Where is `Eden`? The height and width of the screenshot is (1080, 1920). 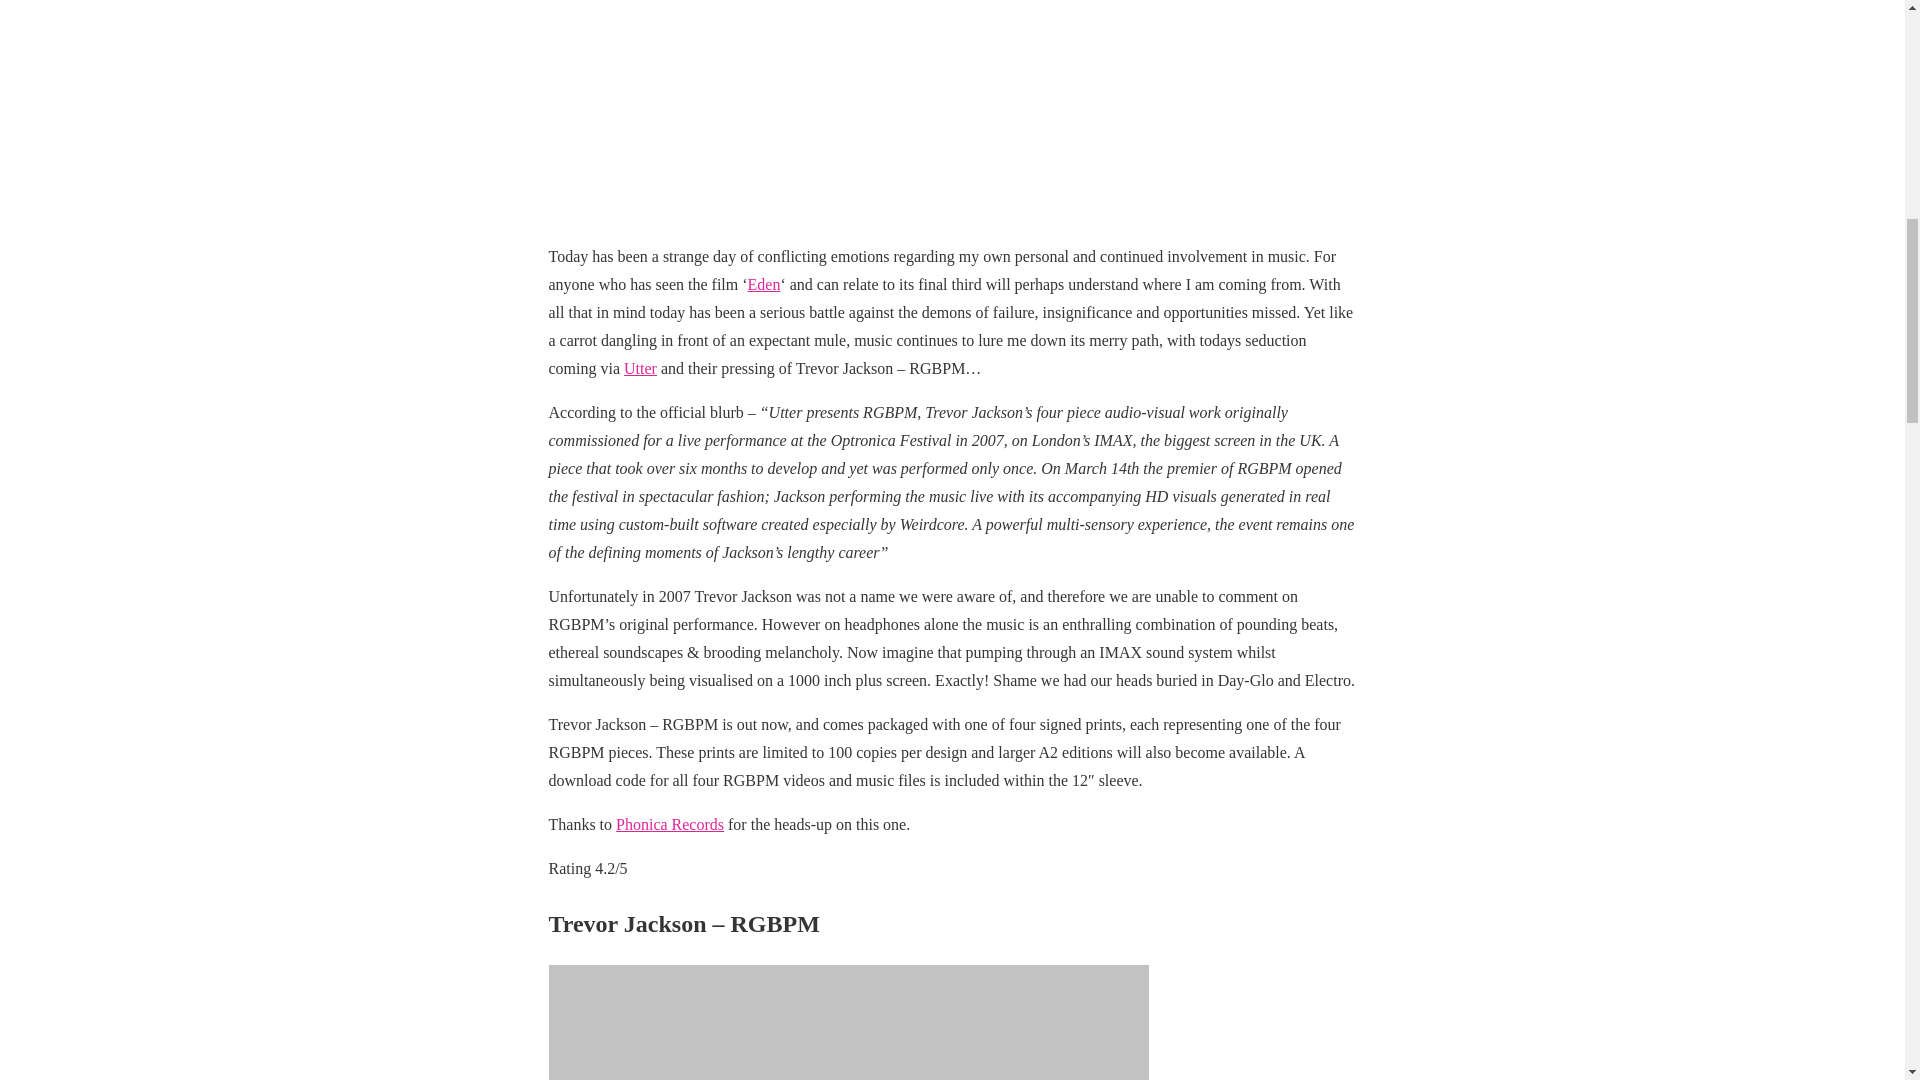 Eden is located at coordinates (764, 284).